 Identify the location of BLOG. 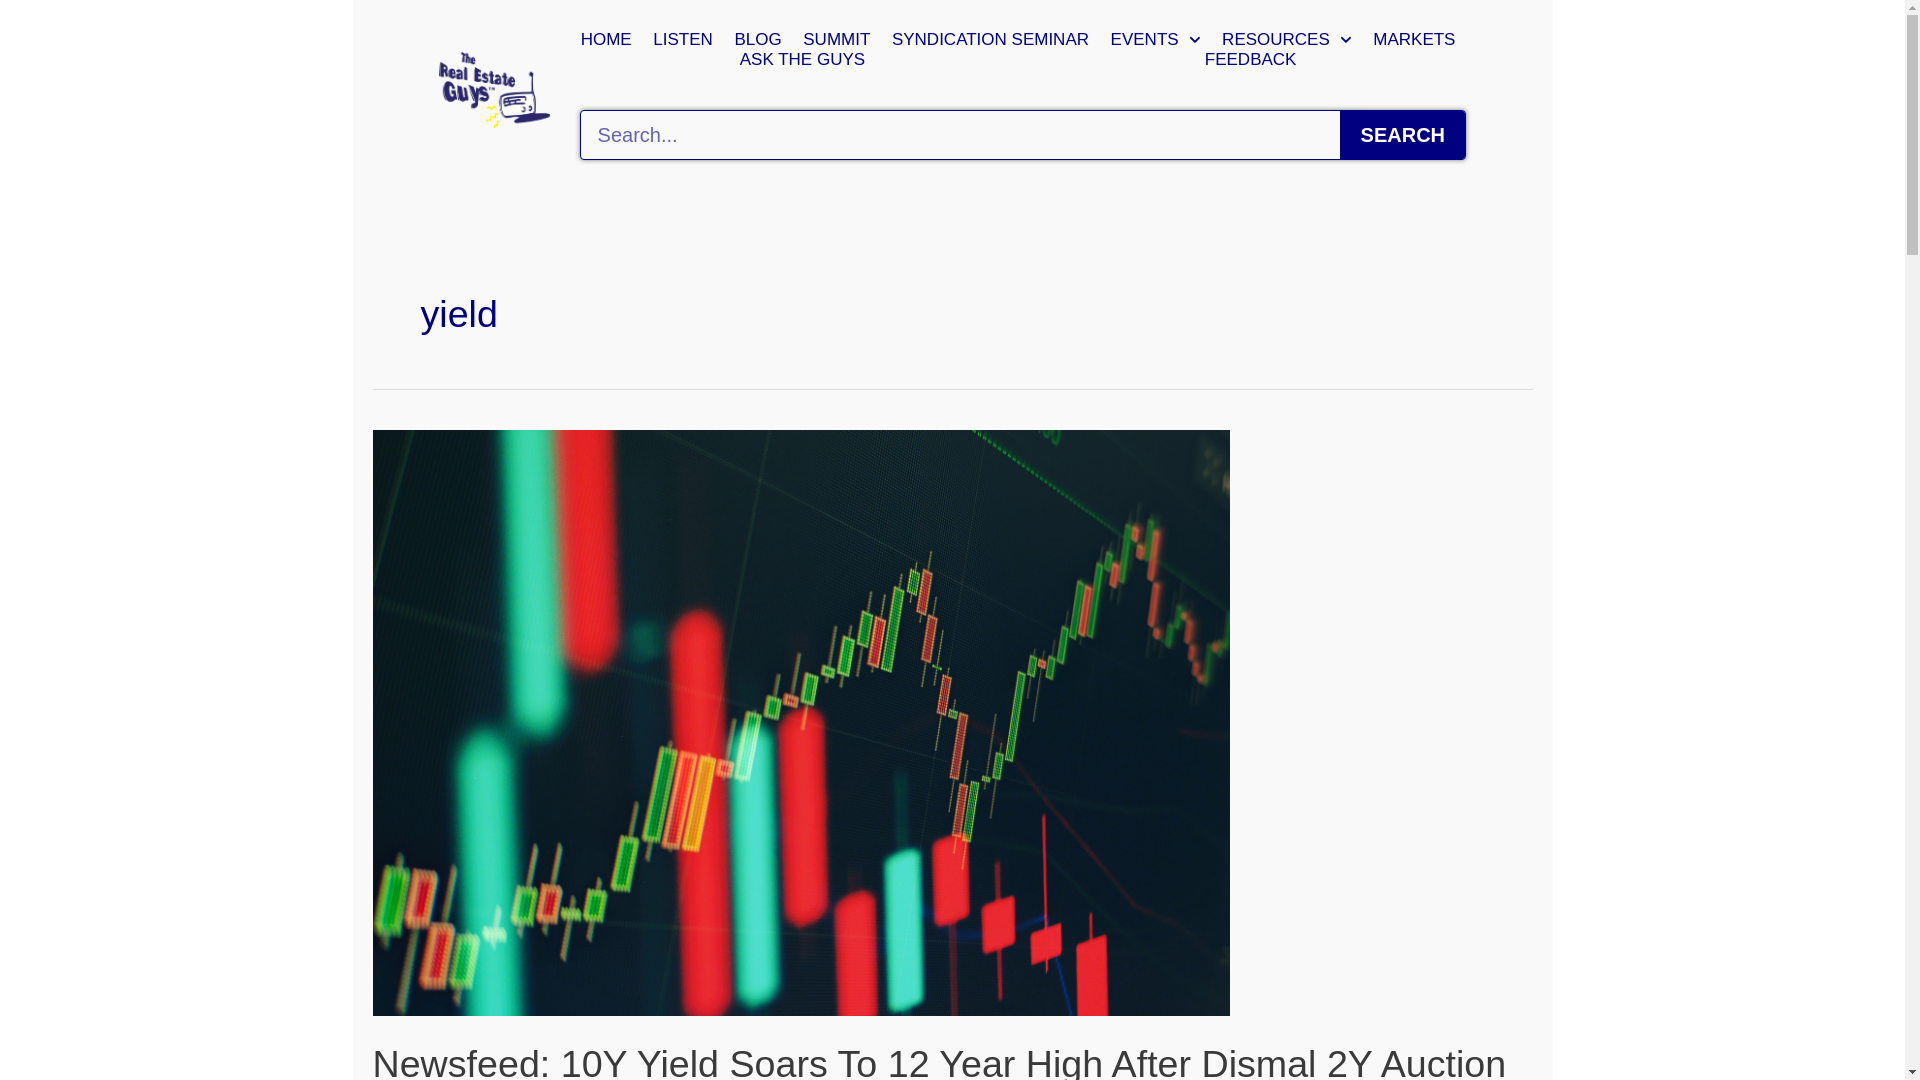
(758, 40).